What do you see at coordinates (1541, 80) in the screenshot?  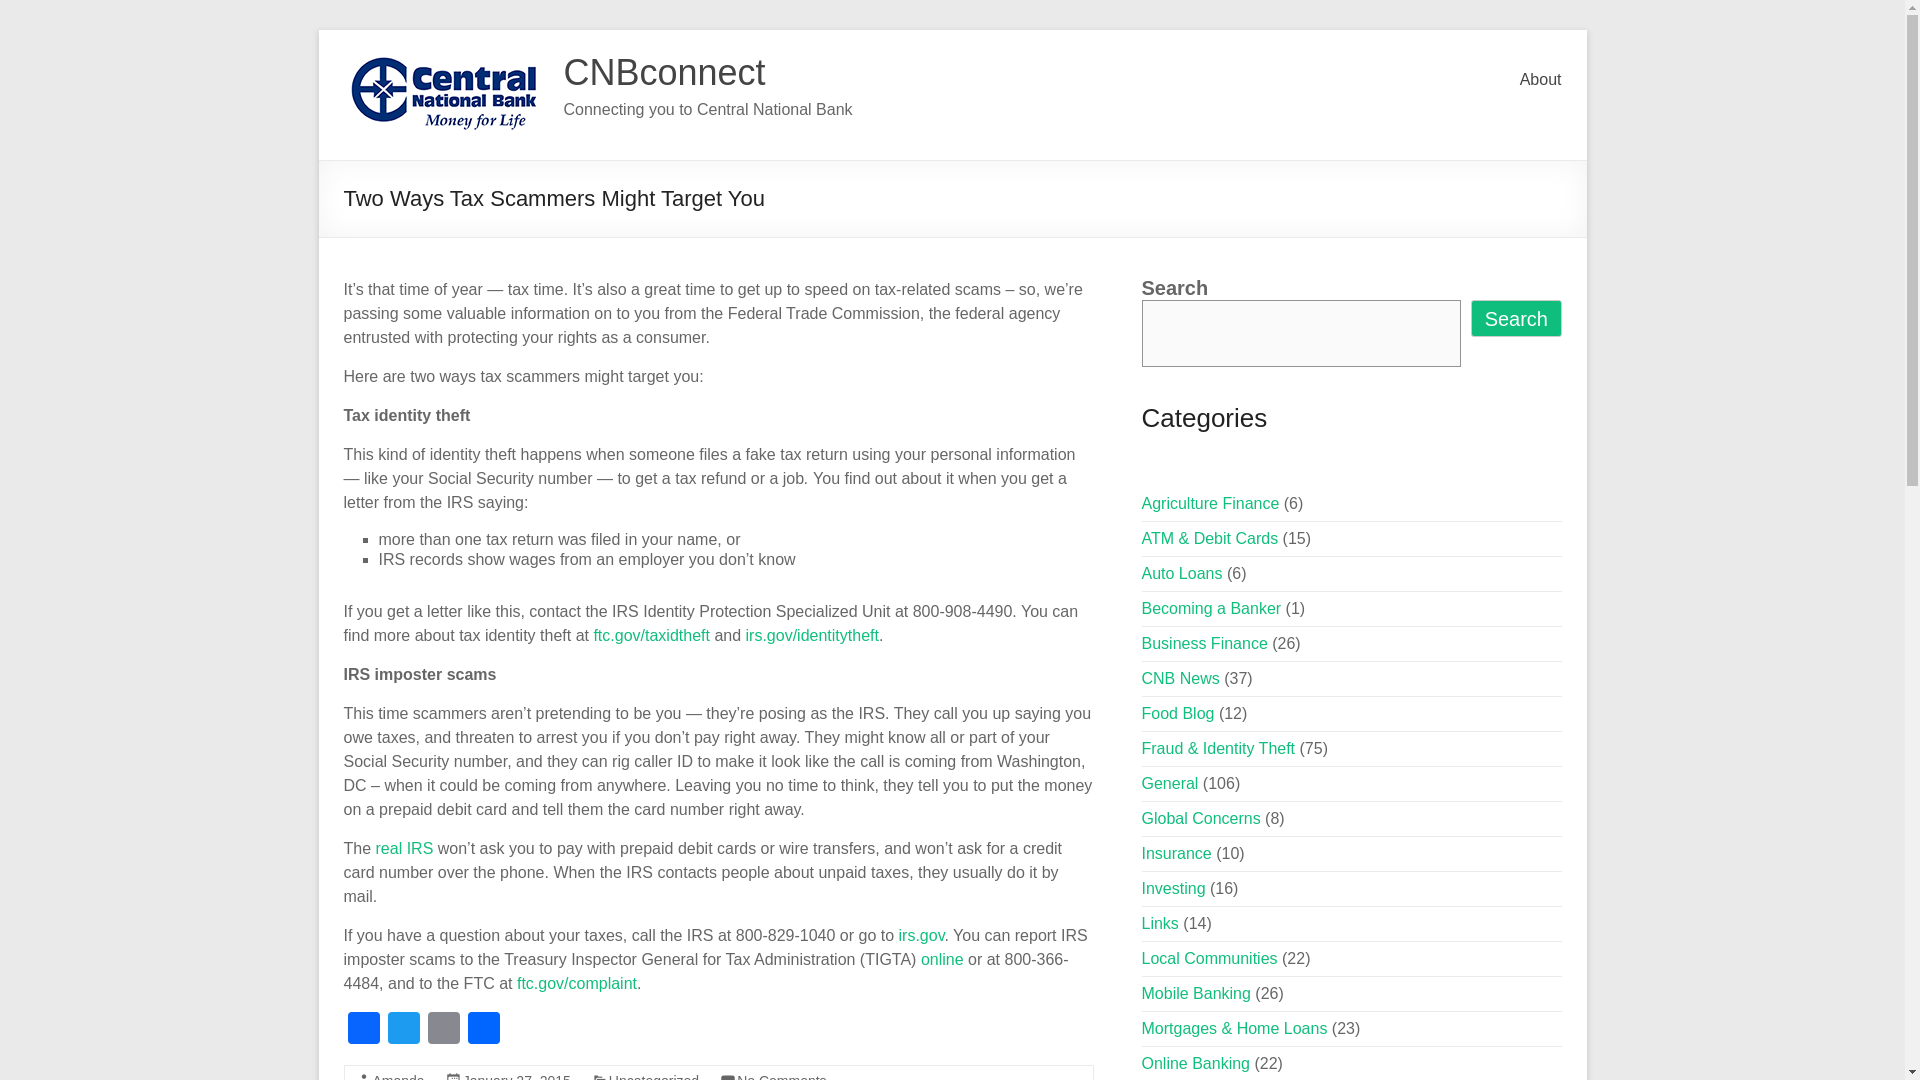 I see `About` at bounding box center [1541, 80].